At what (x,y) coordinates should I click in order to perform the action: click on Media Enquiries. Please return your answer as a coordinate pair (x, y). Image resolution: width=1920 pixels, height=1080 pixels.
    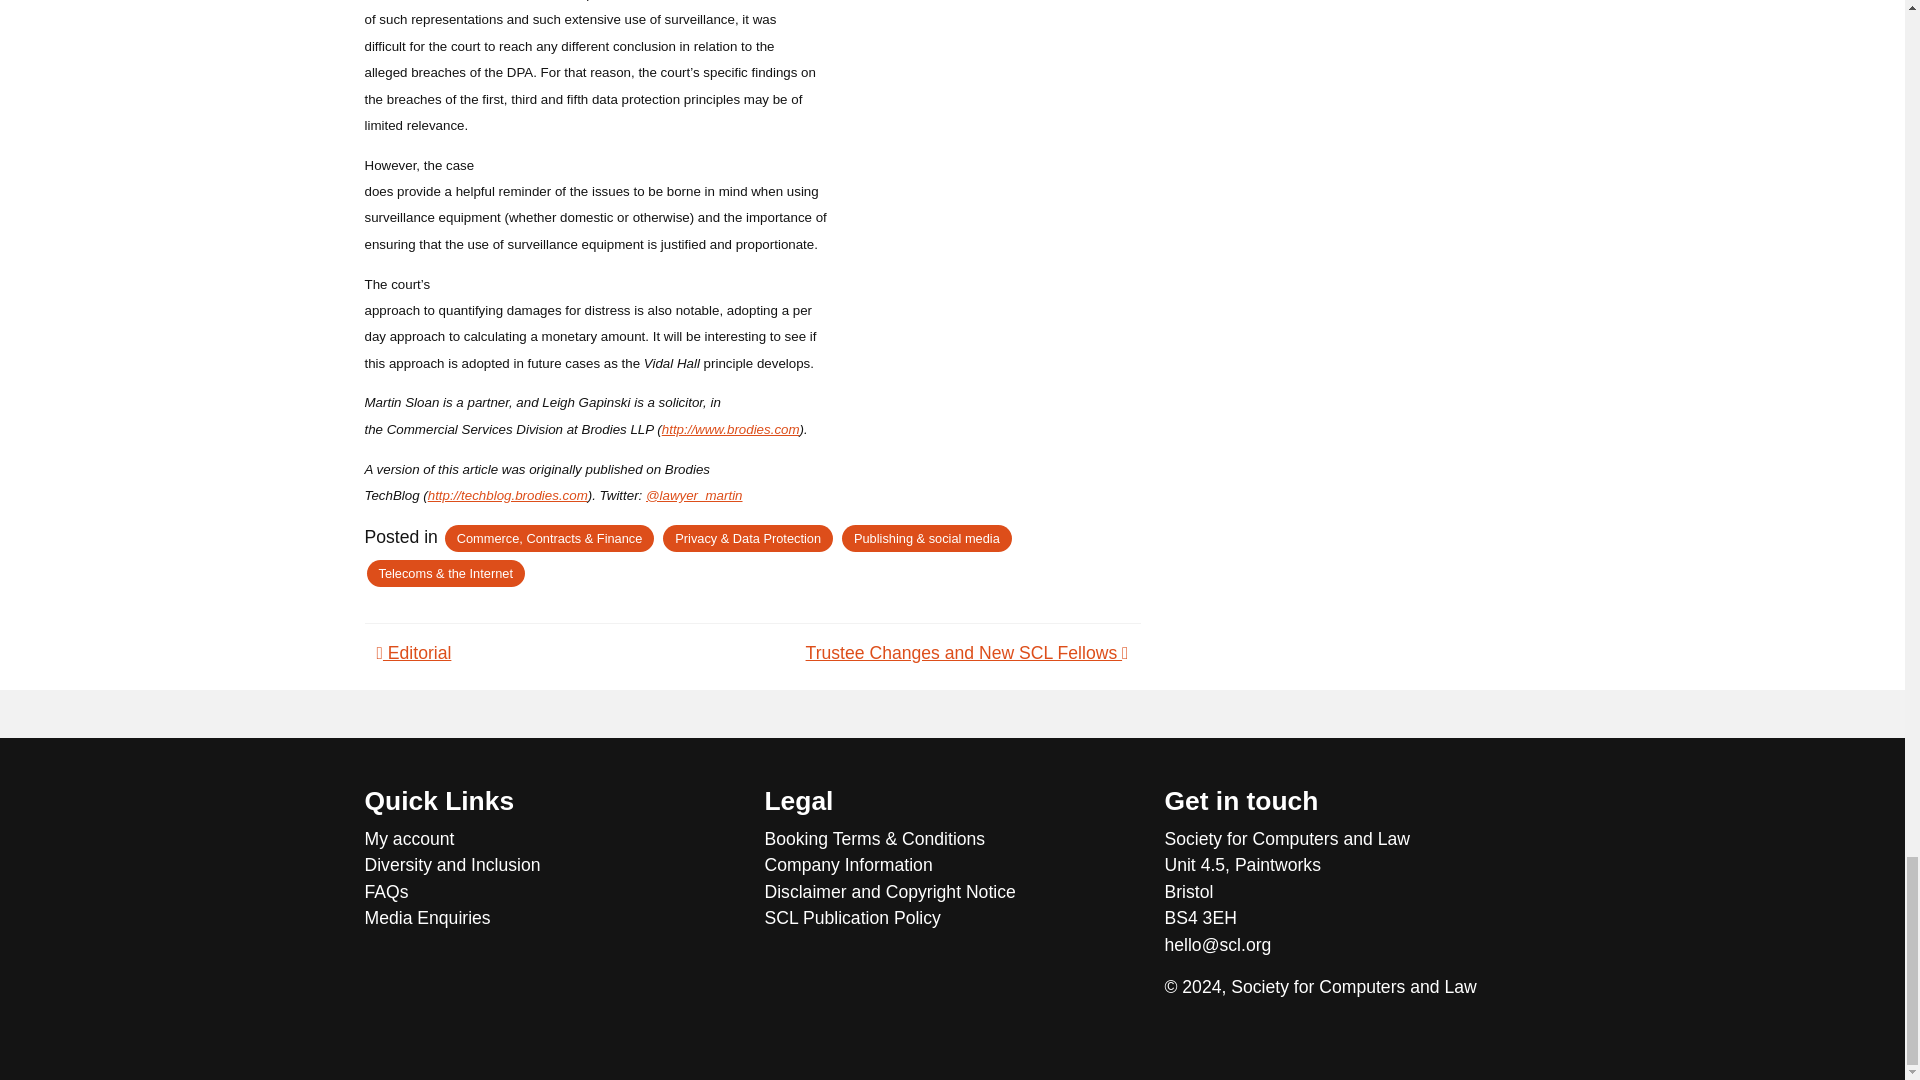
    Looking at the image, I should click on (552, 918).